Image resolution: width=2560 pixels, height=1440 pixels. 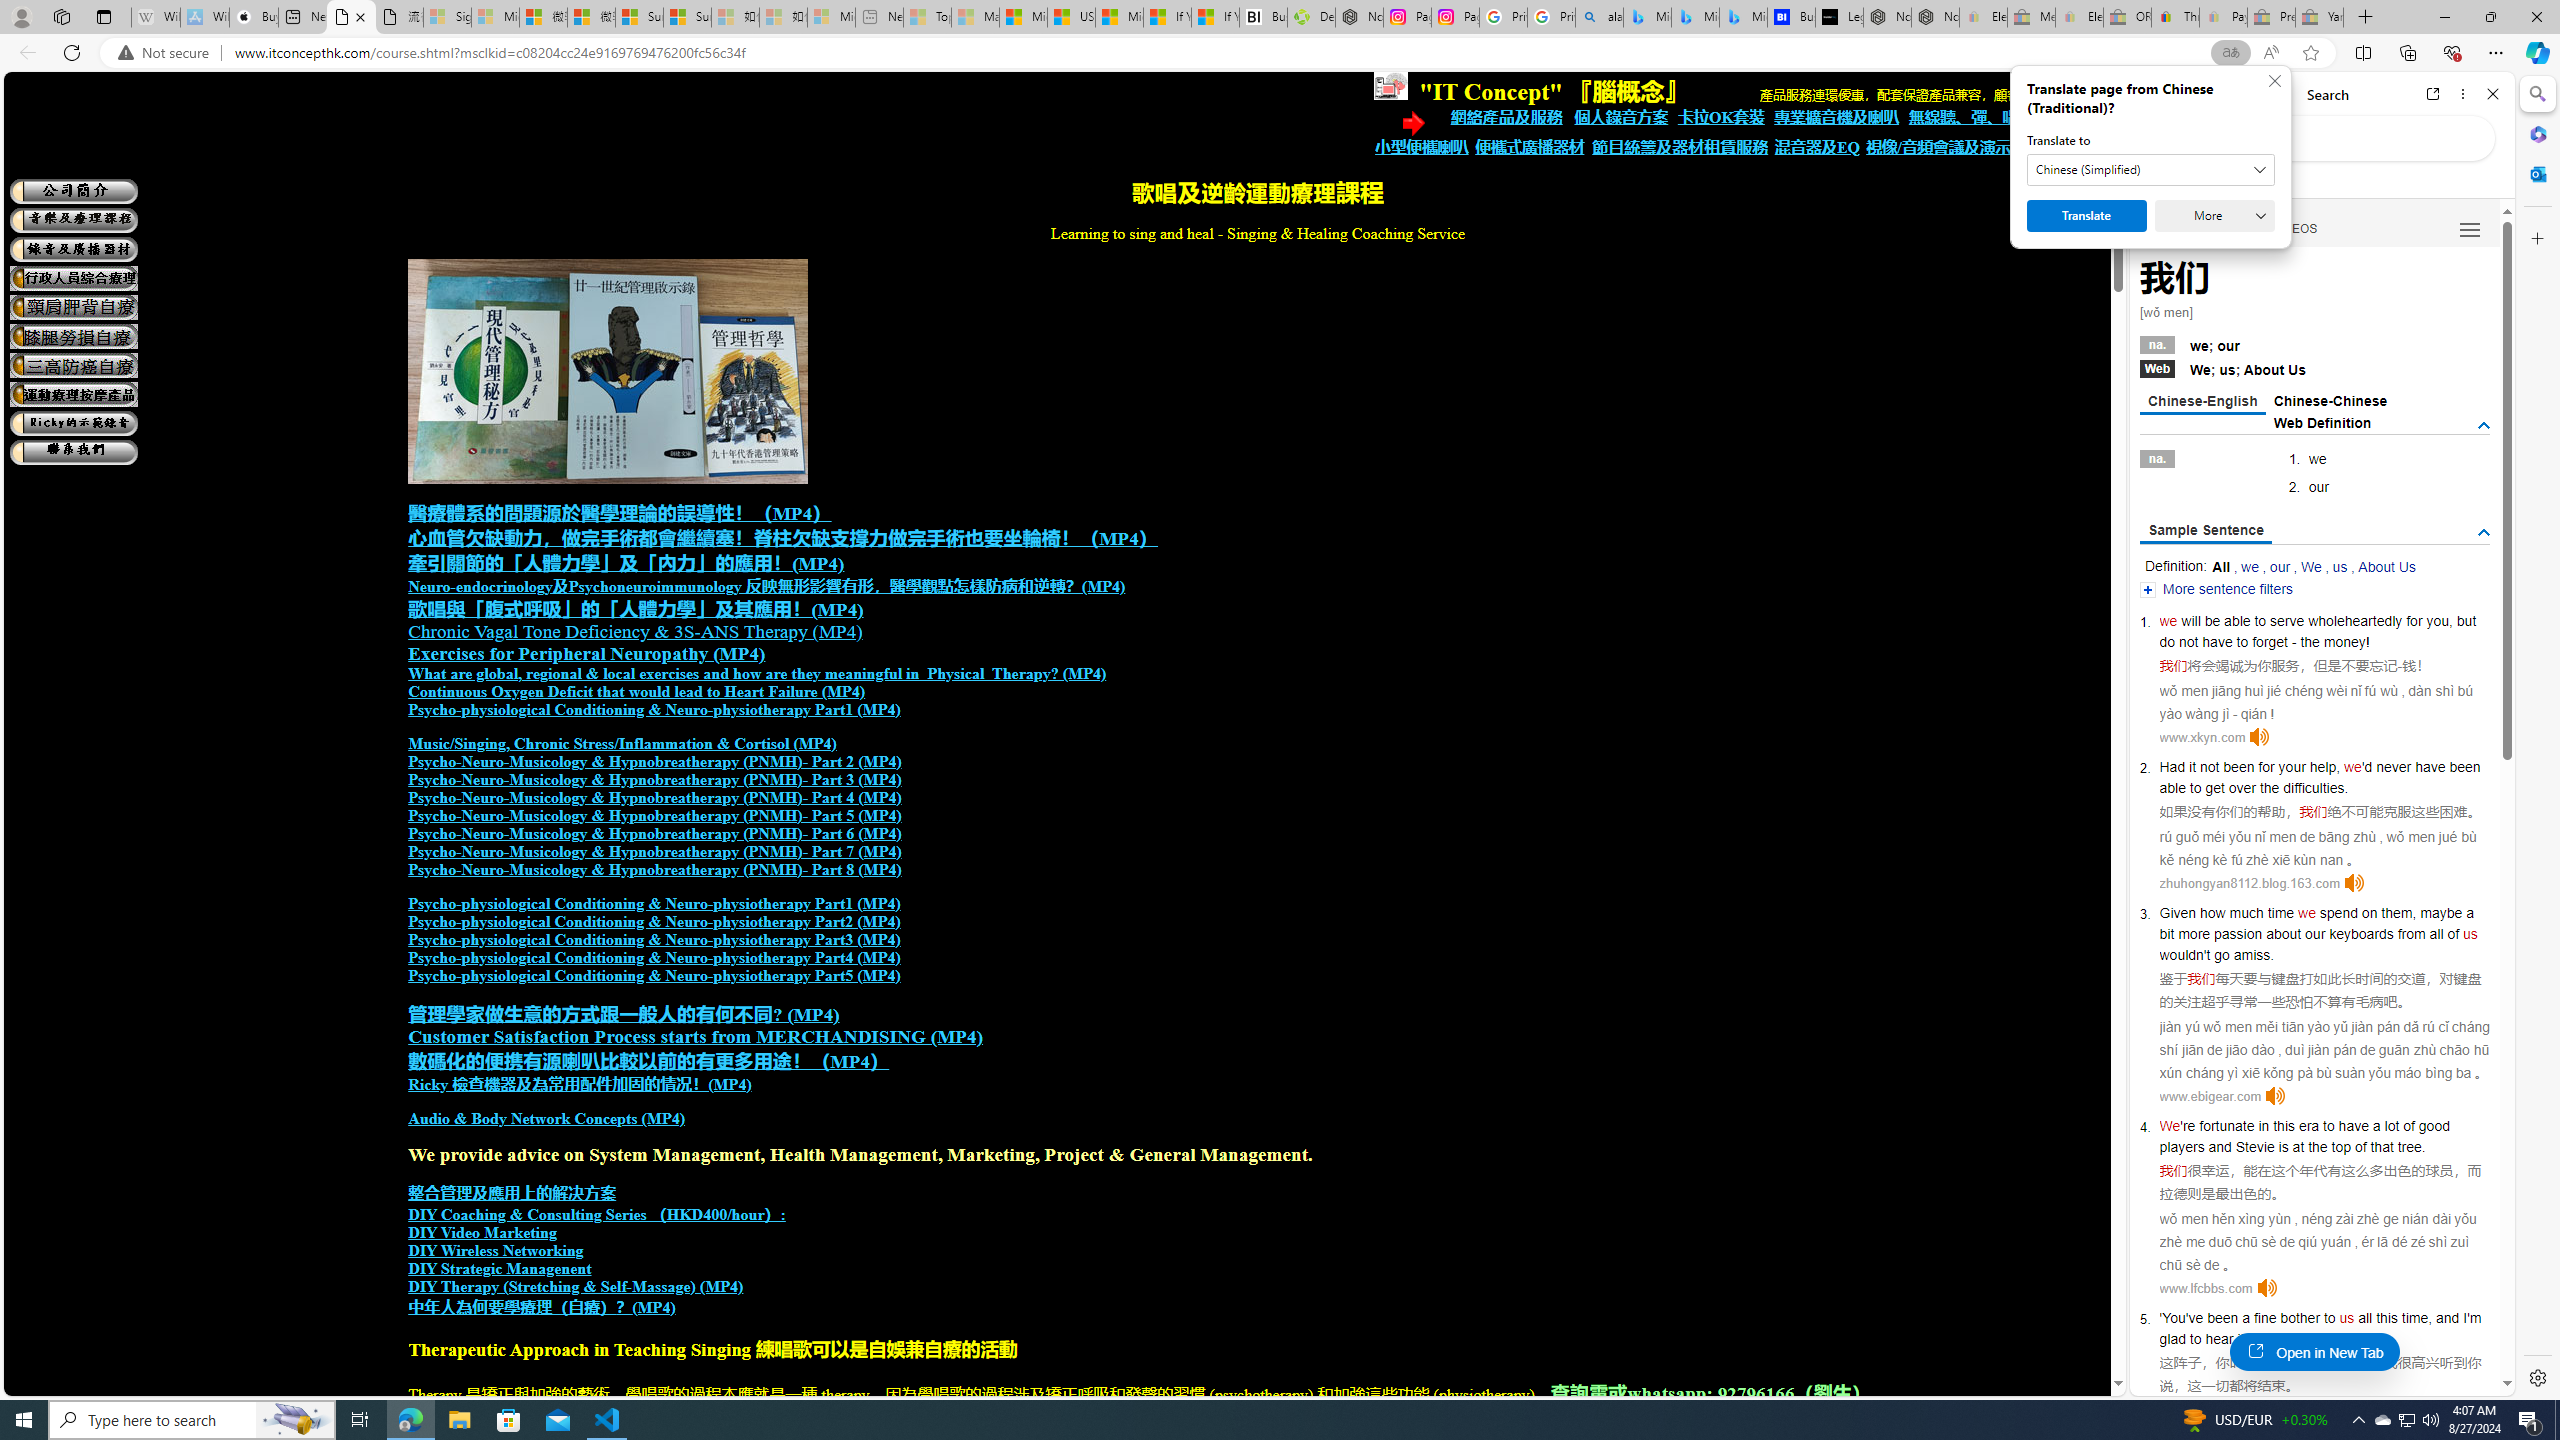 What do you see at coordinates (2400, 666) in the screenshot?
I see `-` at bounding box center [2400, 666].